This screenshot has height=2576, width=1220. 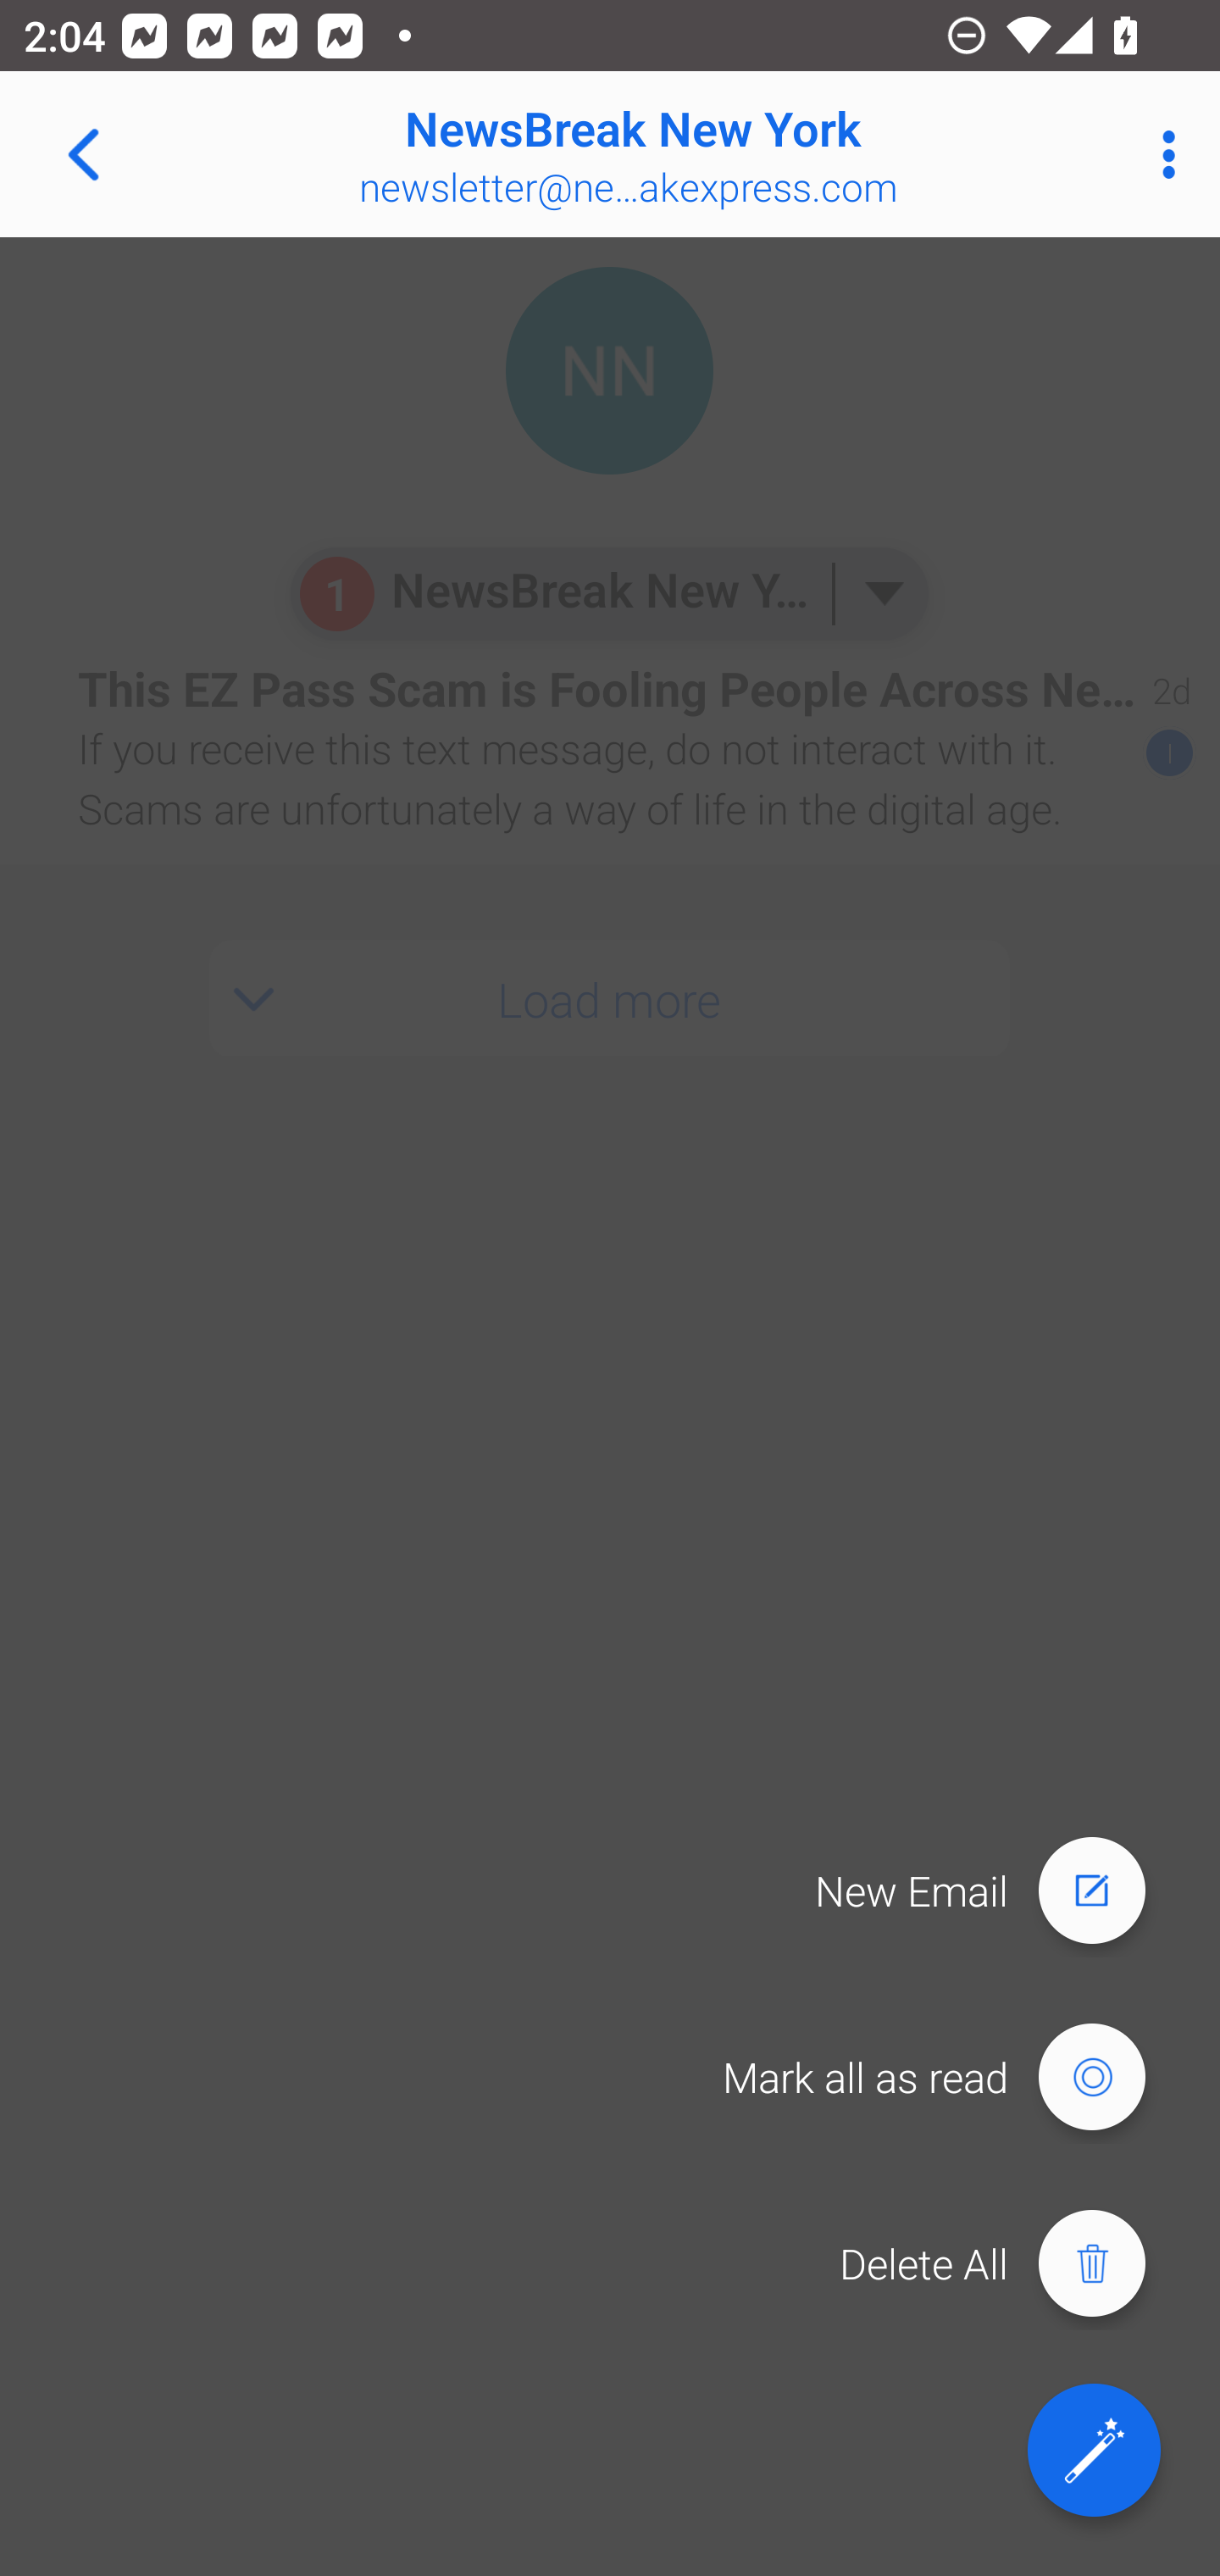 What do you see at coordinates (1008, 2264) in the screenshot?
I see `Delete All` at bounding box center [1008, 2264].